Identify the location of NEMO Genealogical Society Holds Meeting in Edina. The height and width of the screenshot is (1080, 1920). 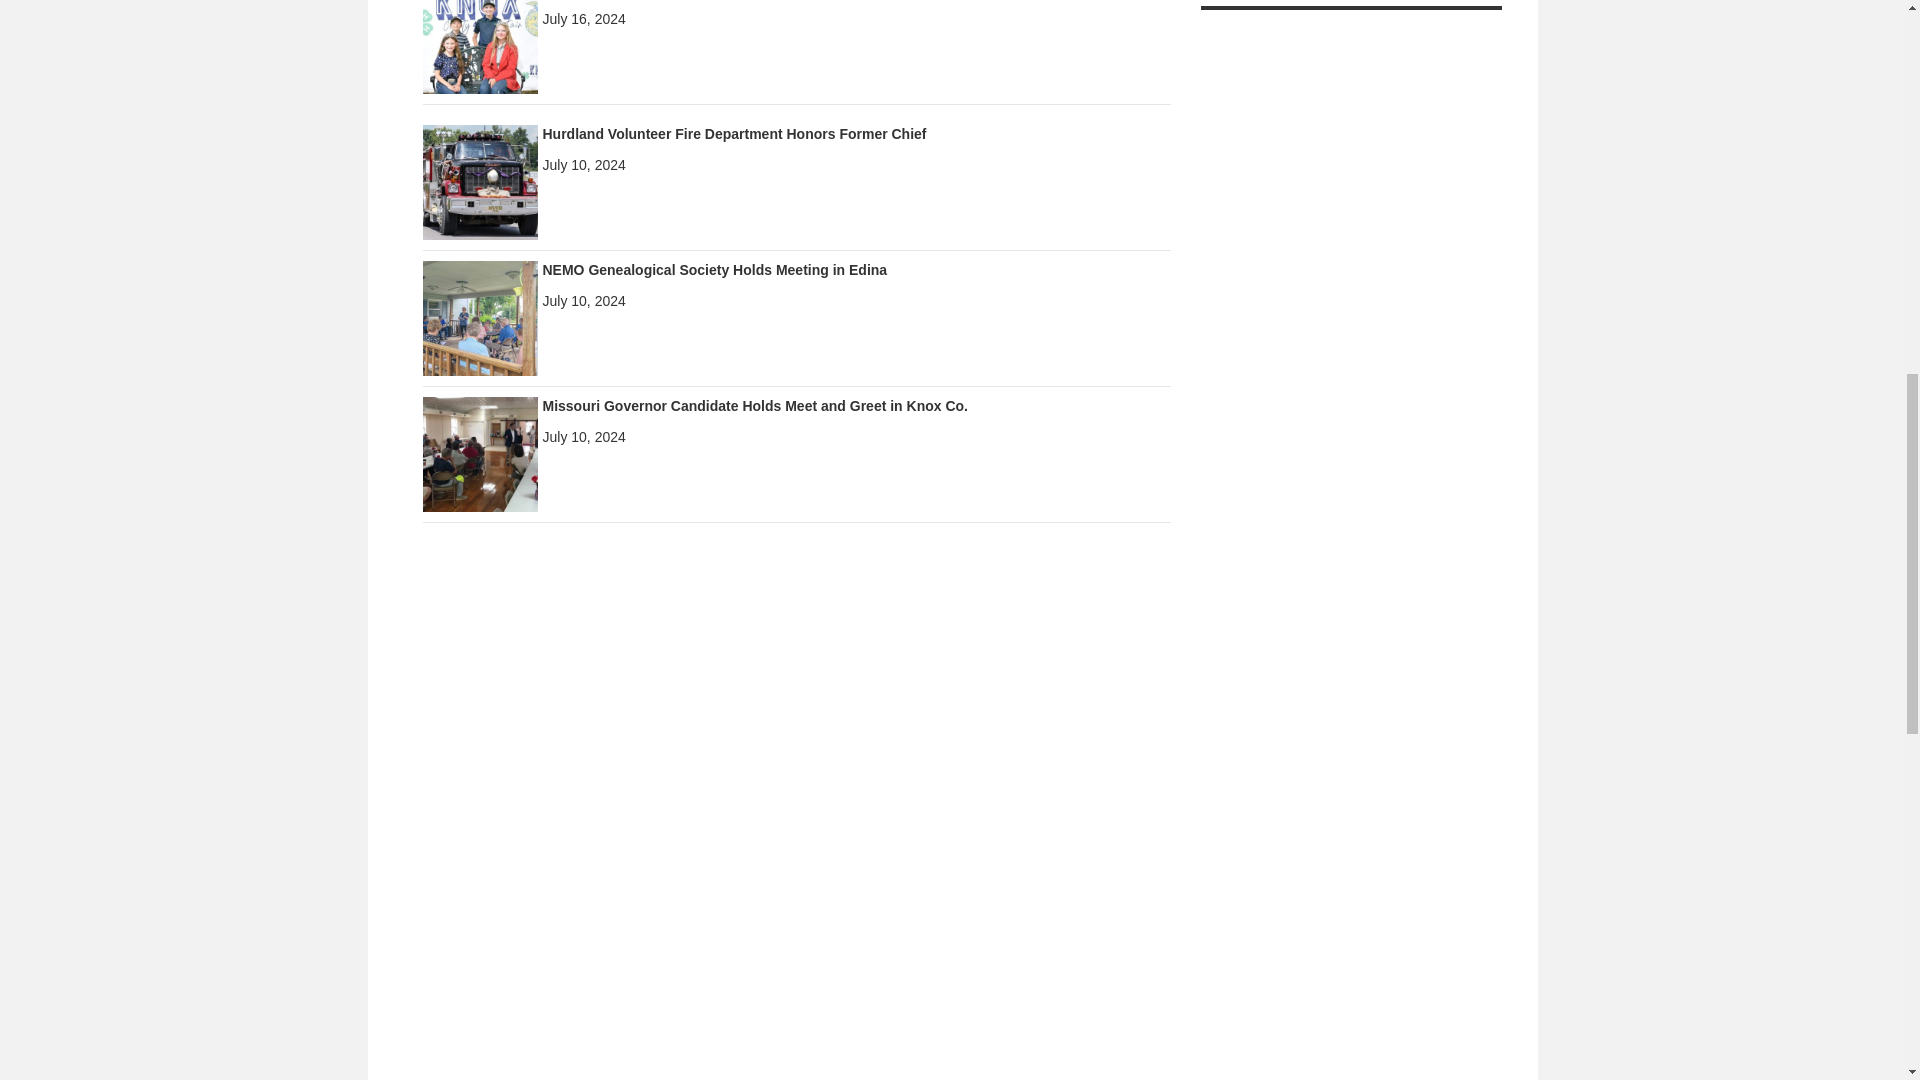
(714, 270).